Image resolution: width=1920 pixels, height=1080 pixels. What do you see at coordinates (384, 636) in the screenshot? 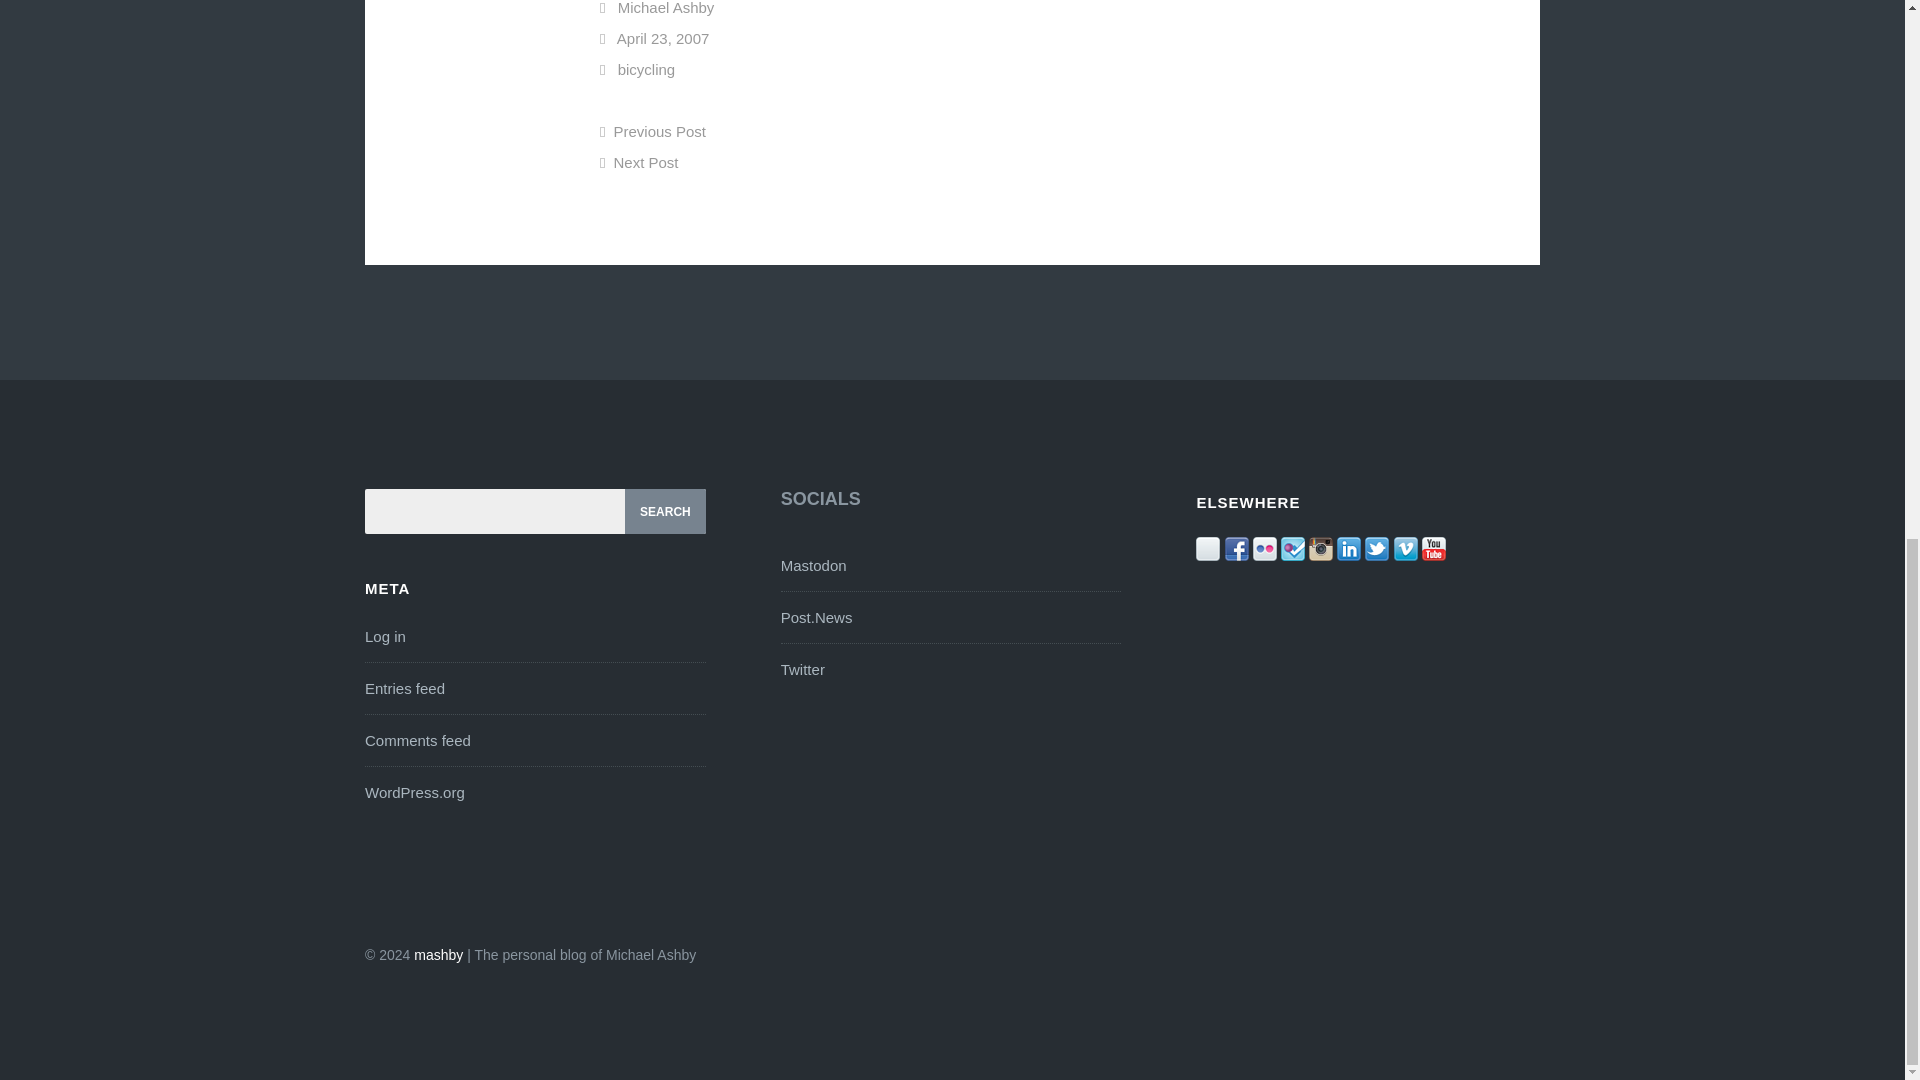
I see `Log in` at bounding box center [384, 636].